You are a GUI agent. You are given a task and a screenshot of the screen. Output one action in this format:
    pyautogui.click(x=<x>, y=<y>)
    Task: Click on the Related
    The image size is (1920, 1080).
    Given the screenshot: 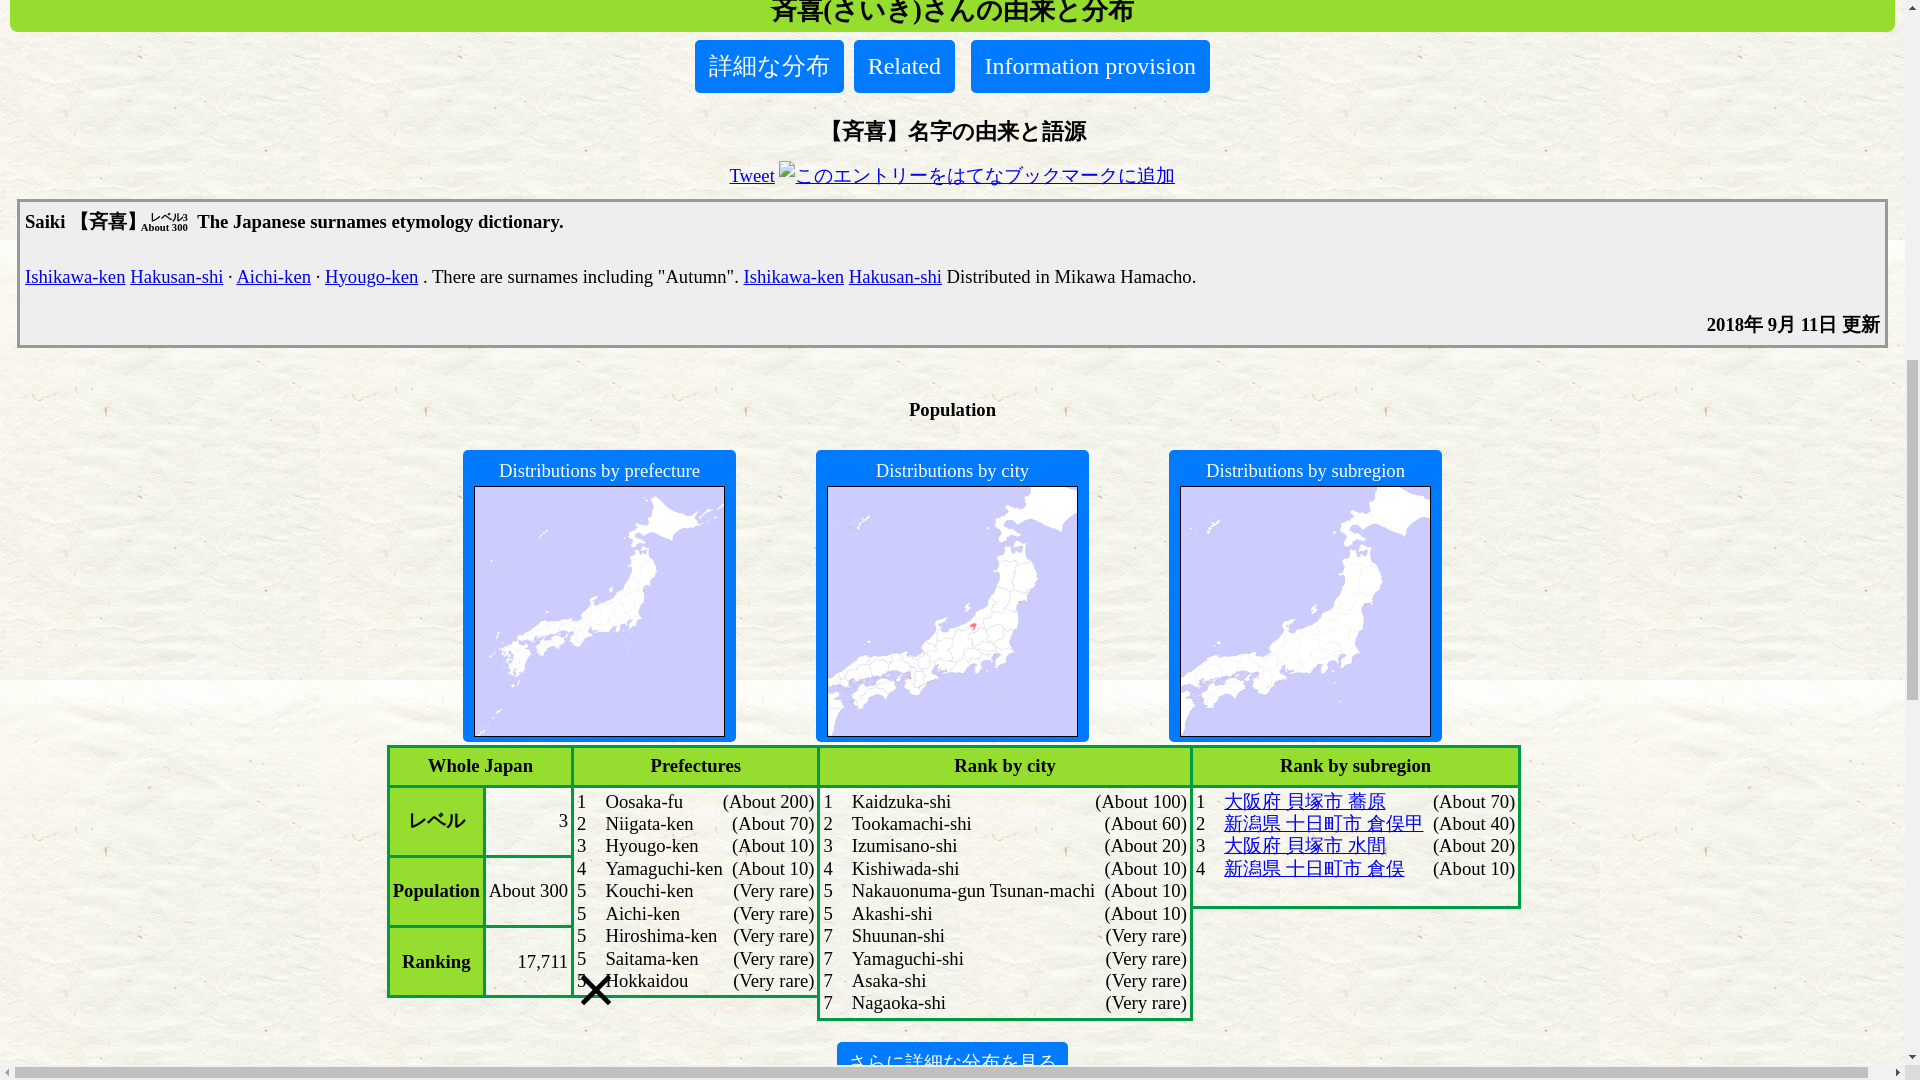 What is the action you would take?
    pyautogui.click(x=904, y=65)
    